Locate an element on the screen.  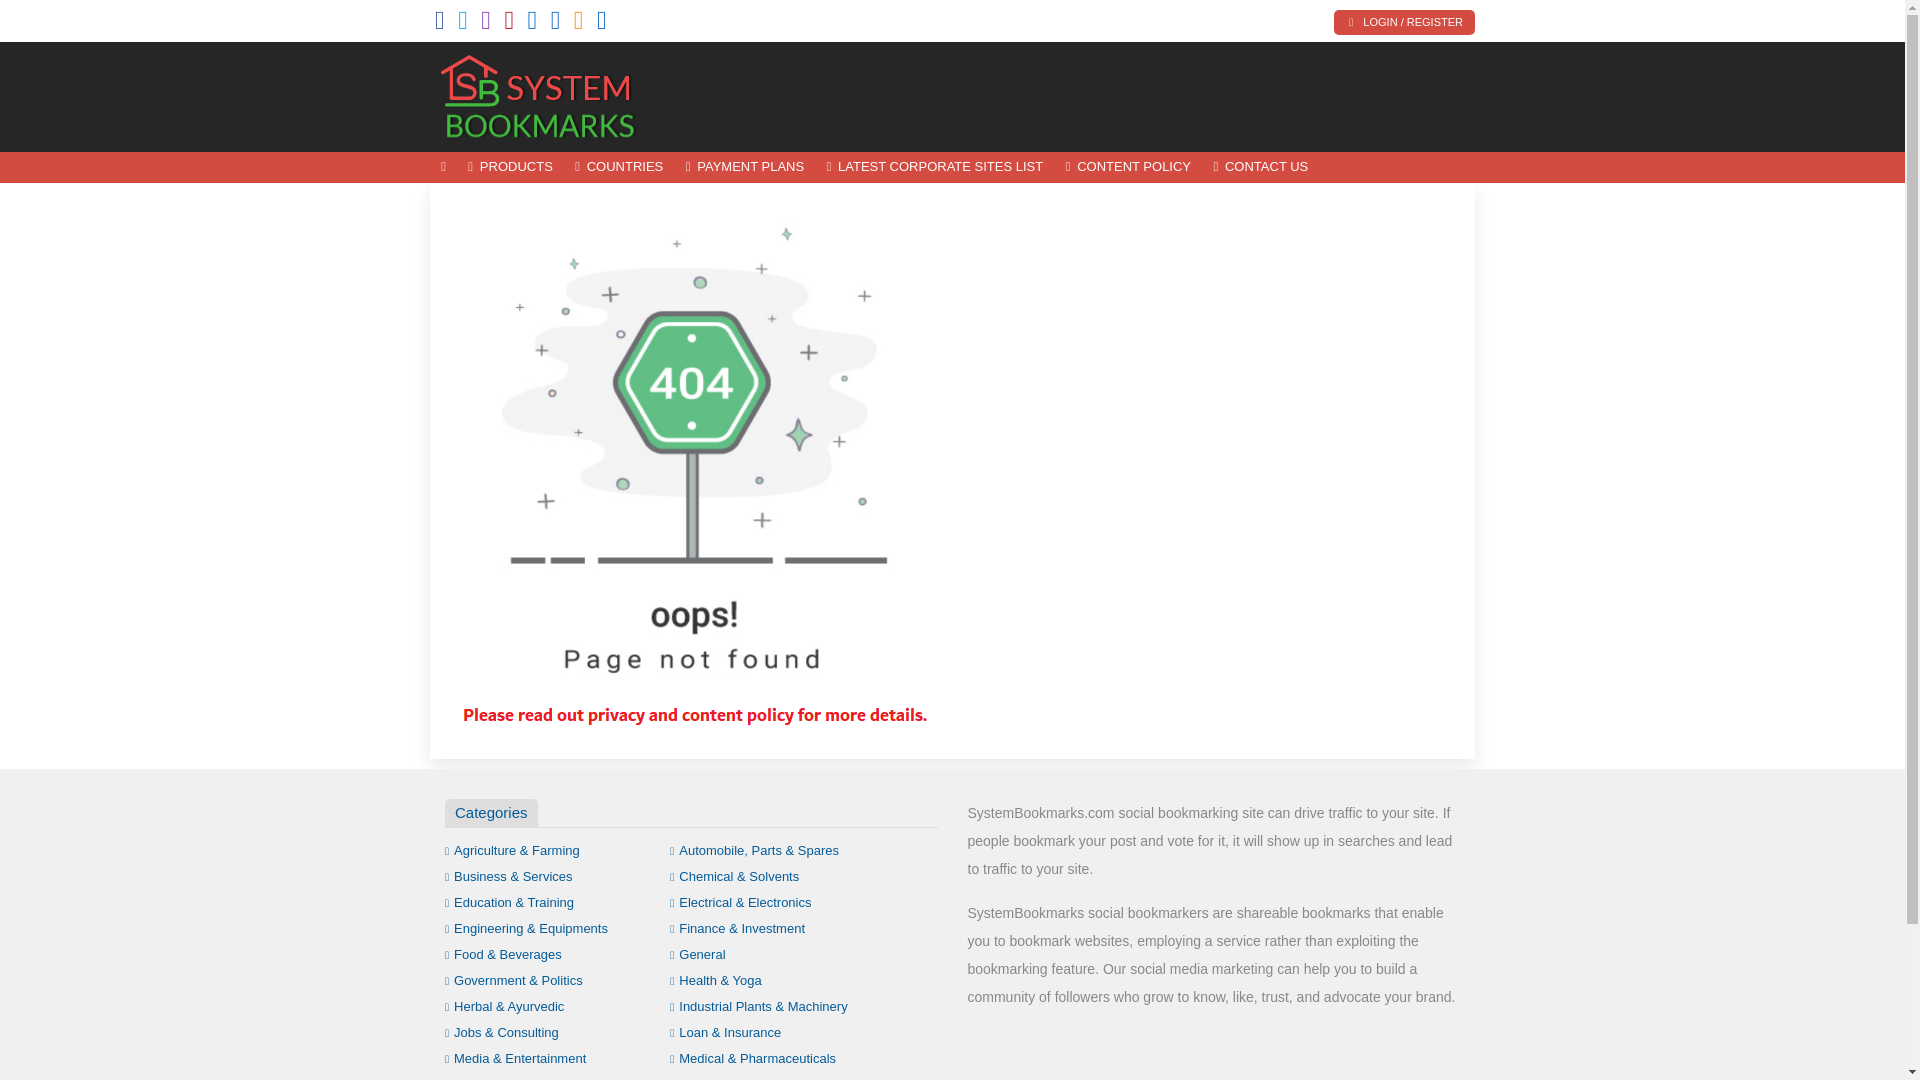
Pinterest is located at coordinates (508, 24).